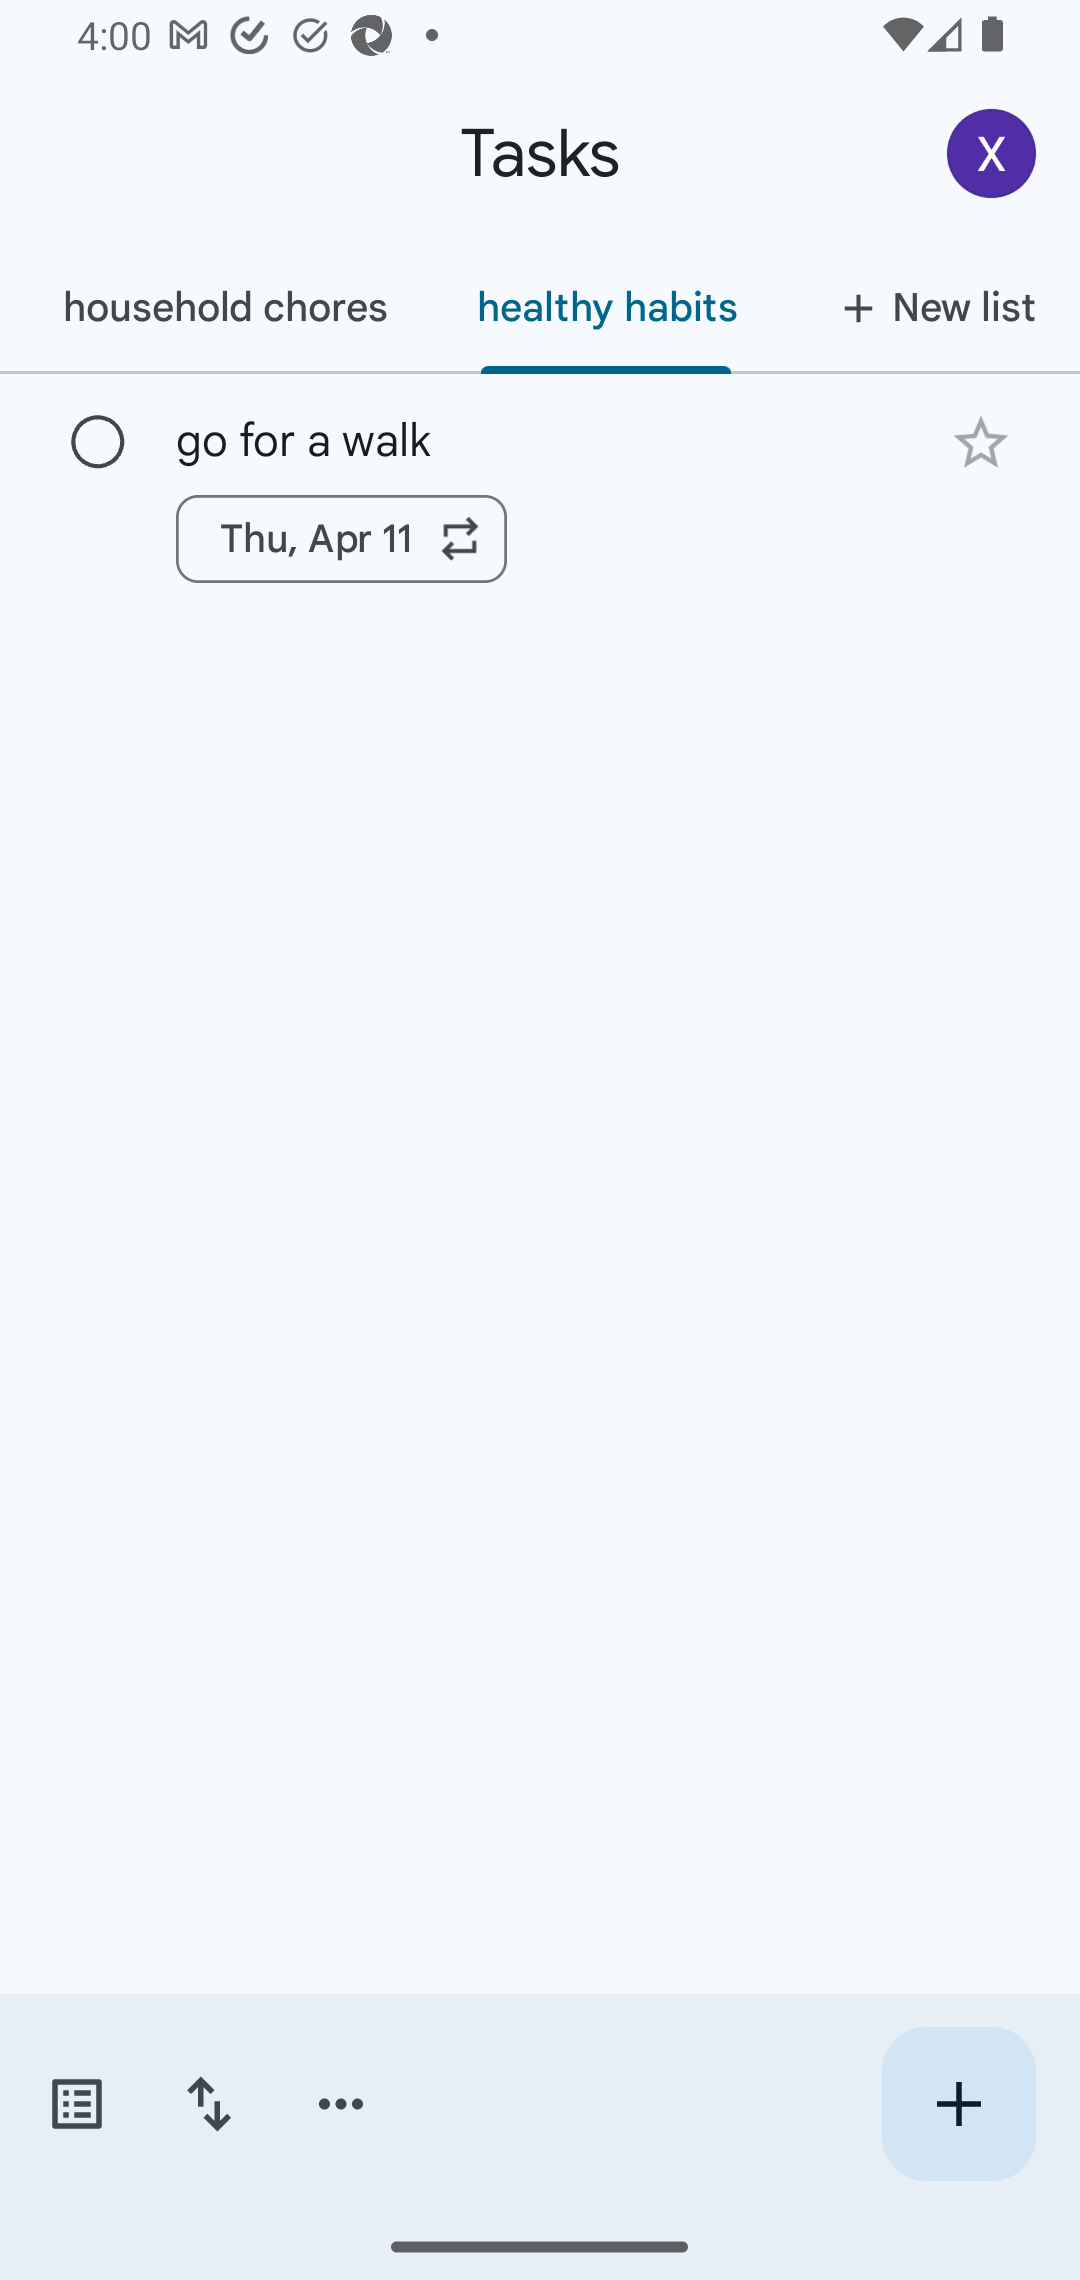 Image resolution: width=1080 pixels, height=2280 pixels. I want to click on Create new task, so click(958, 2104).